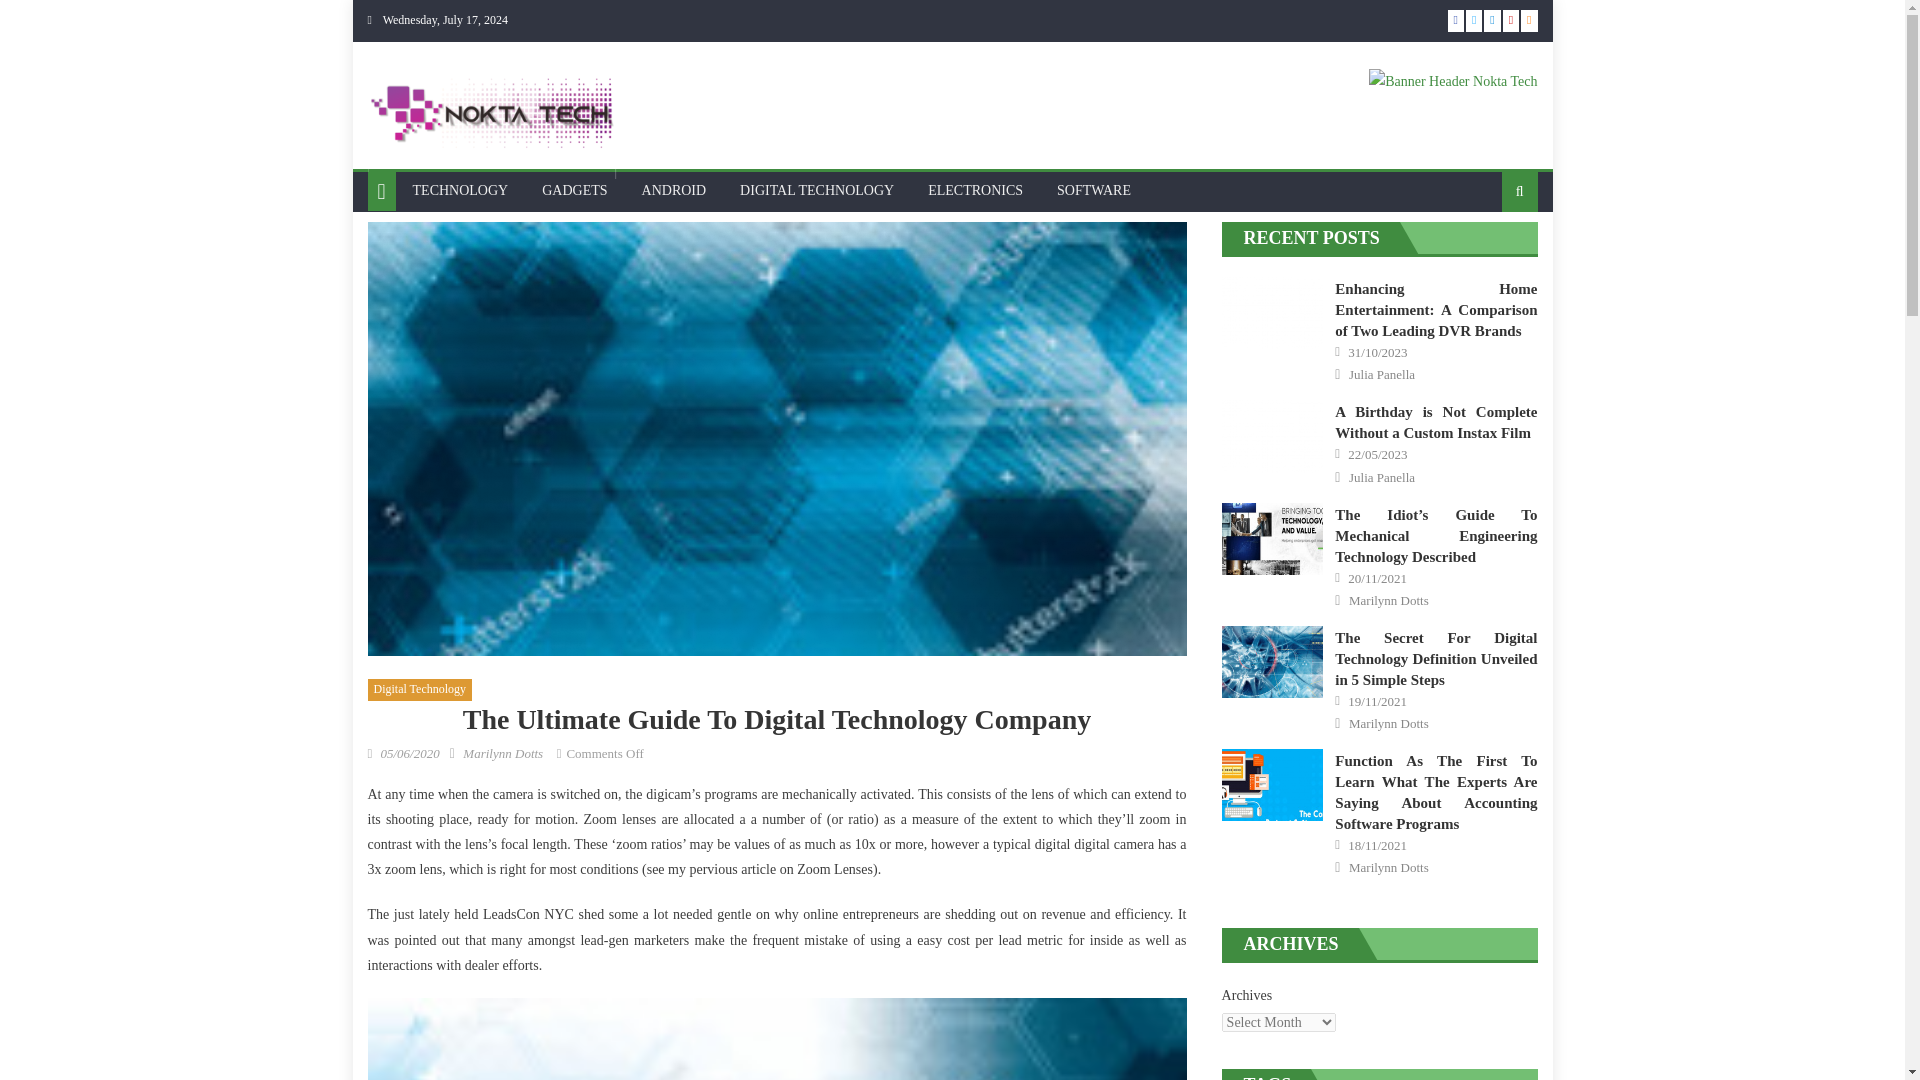 This screenshot has height=1080, width=1920. Describe the element at coordinates (674, 190) in the screenshot. I see `ANDROID` at that location.